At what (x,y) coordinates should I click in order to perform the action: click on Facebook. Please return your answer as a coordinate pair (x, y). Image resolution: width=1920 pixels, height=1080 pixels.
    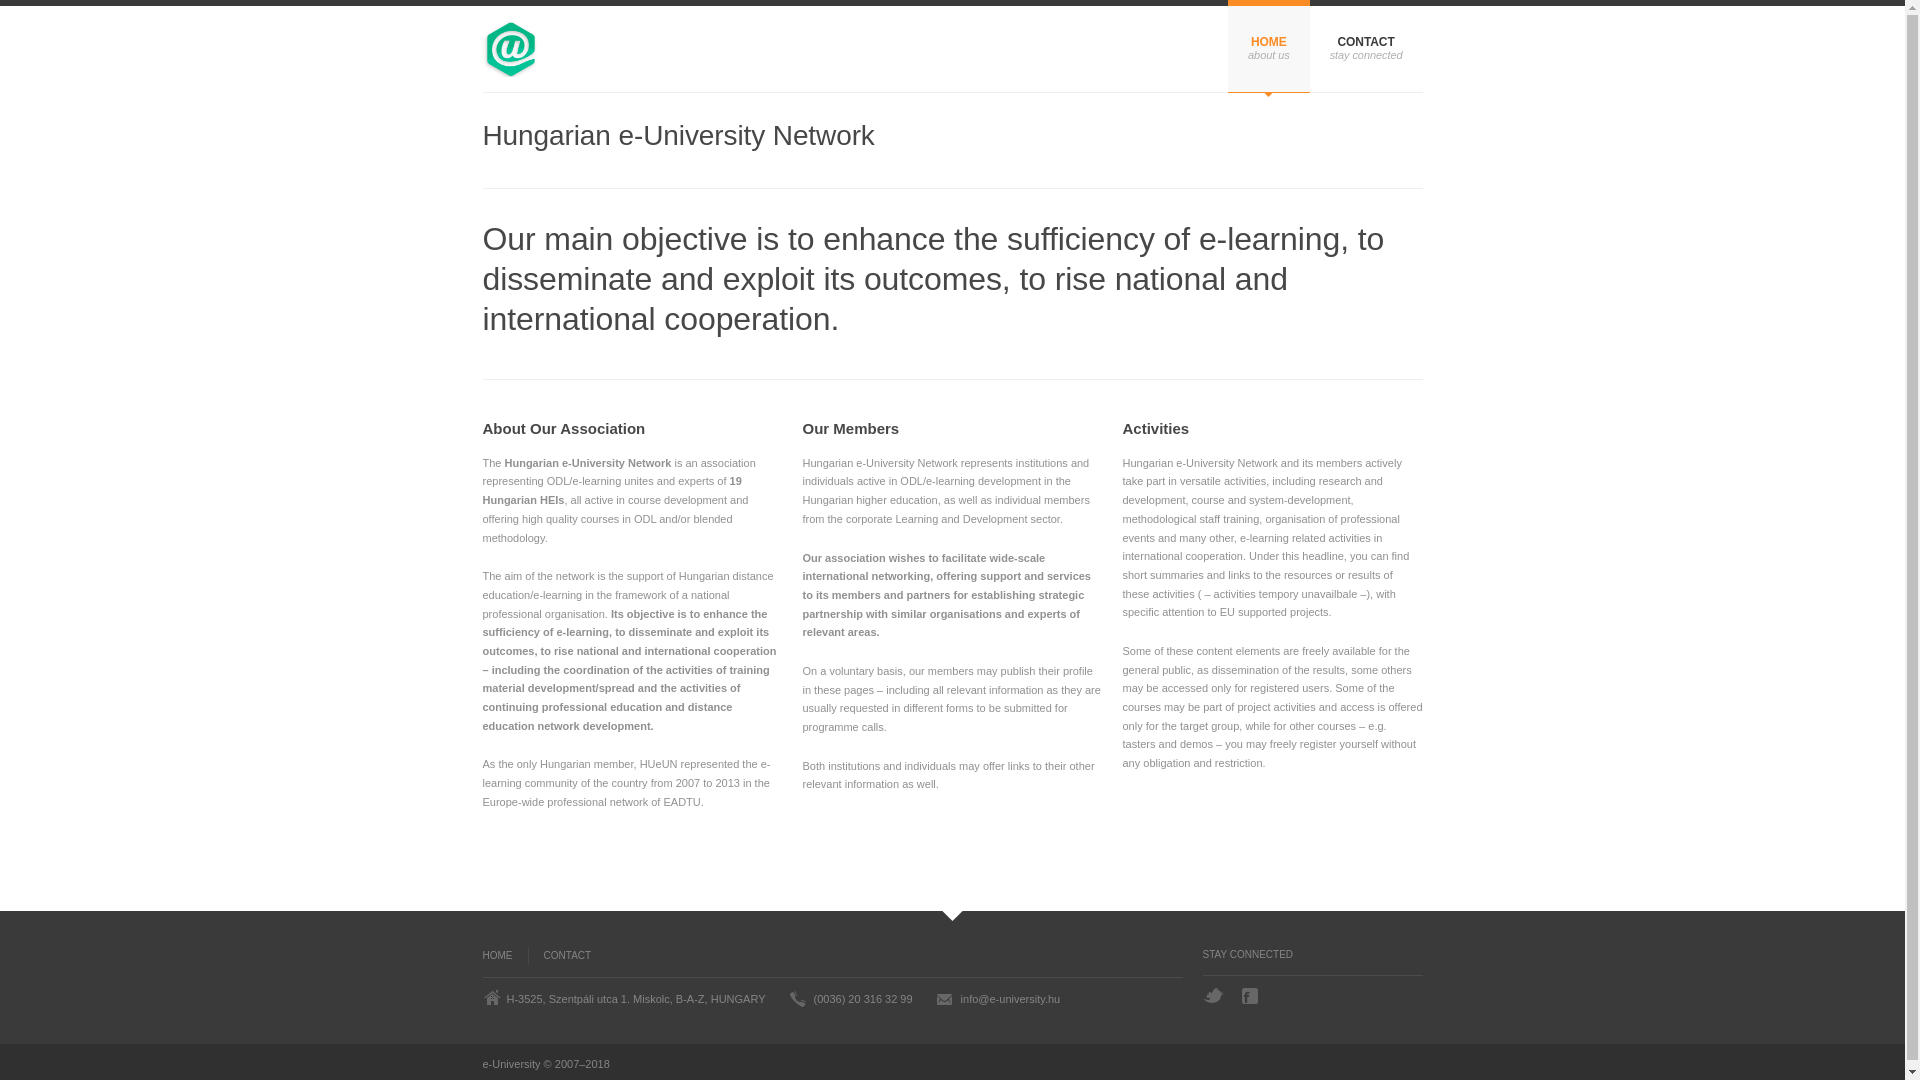
    Looking at the image, I should click on (1252, 996).